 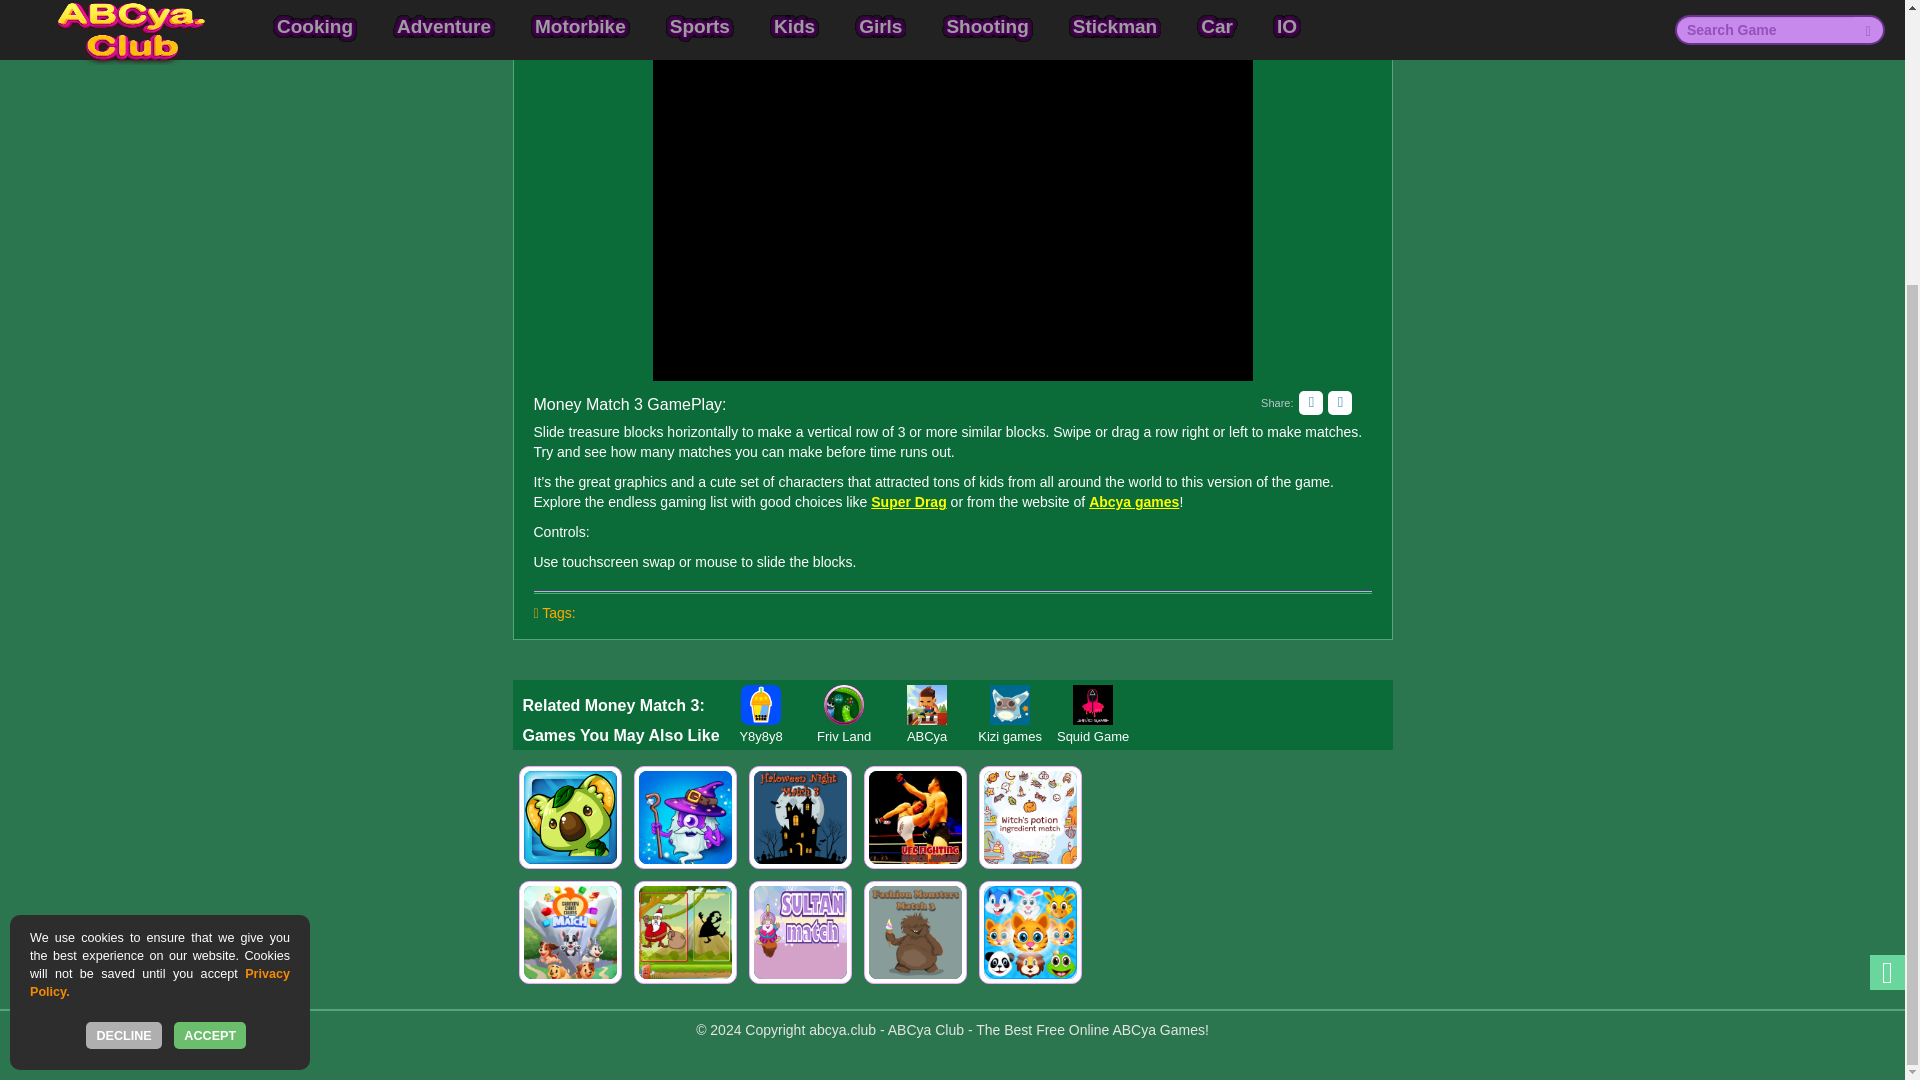 I want to click on Heroes of Match-3, so click(x=685, y=817).